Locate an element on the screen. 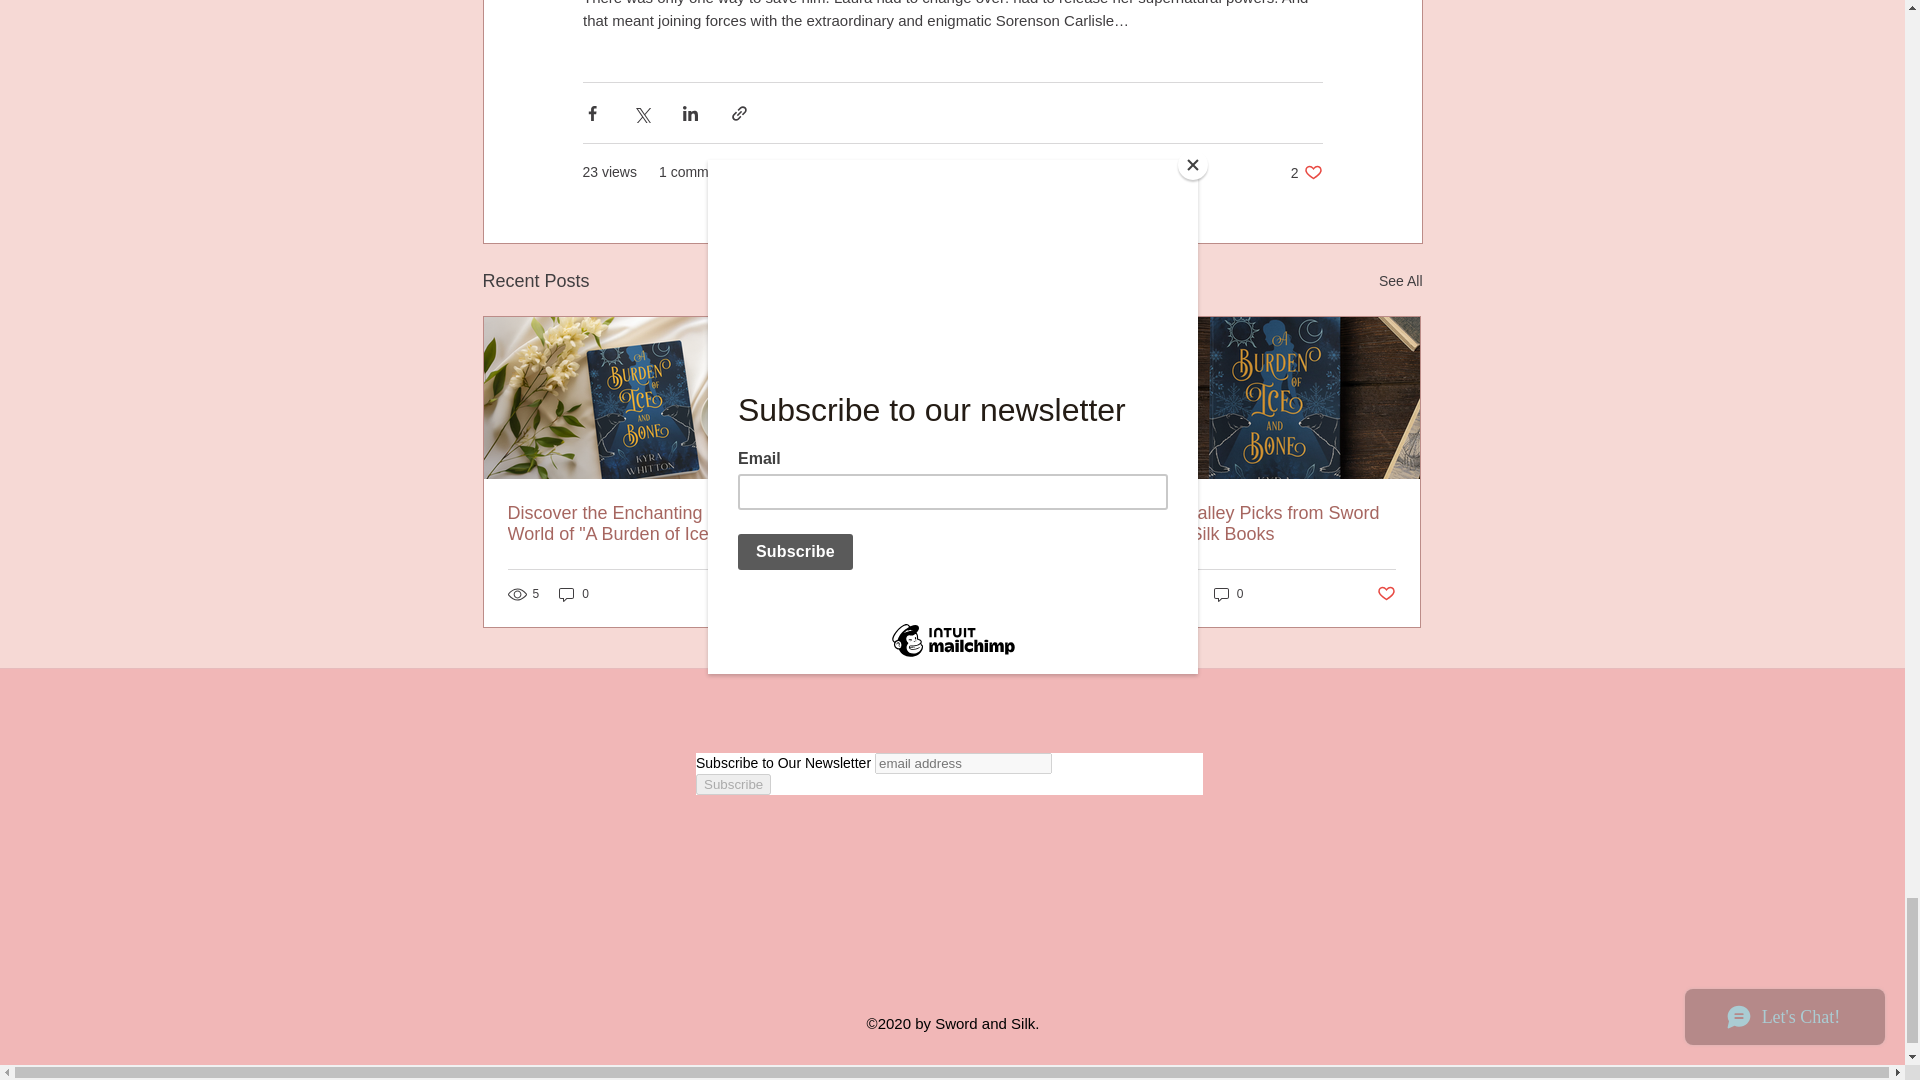  Post not marked as liked is located at coordinates (736, 594).